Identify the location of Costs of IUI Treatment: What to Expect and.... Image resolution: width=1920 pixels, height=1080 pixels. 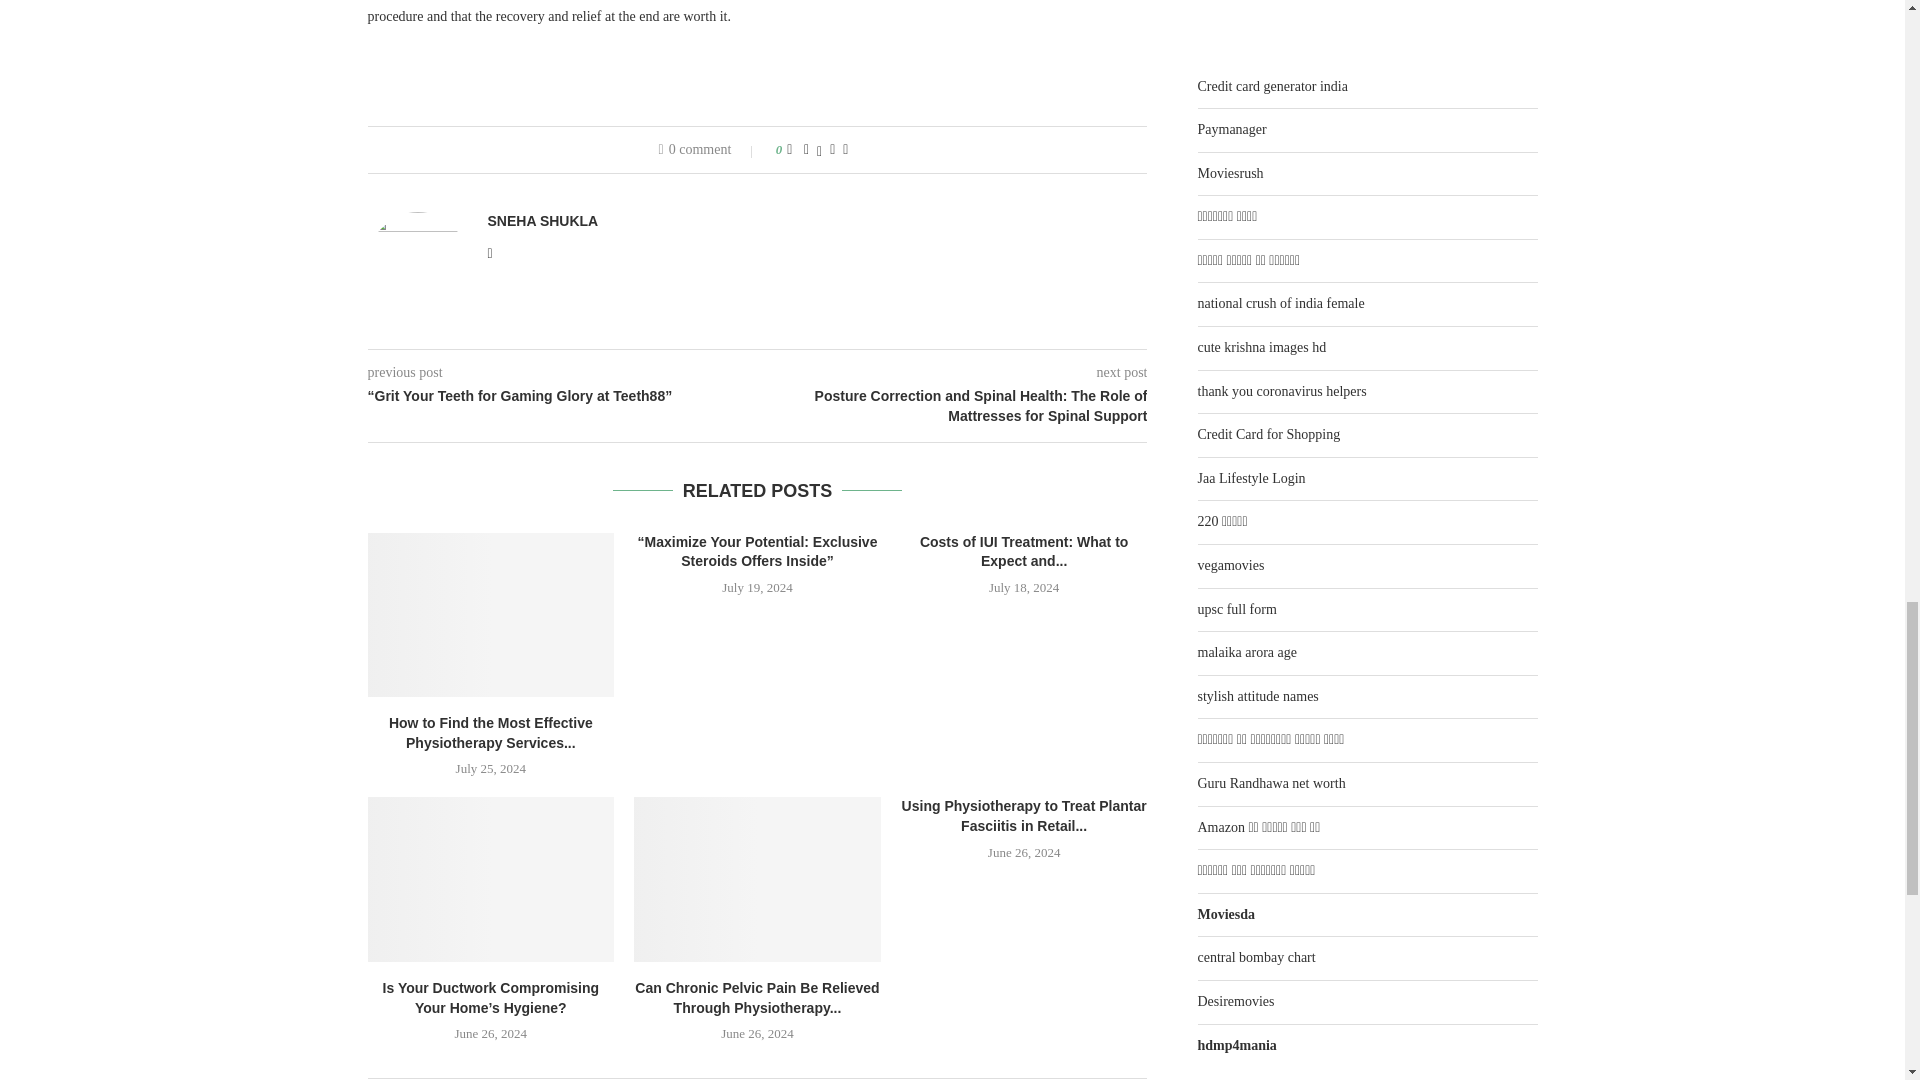
(1024, 552).